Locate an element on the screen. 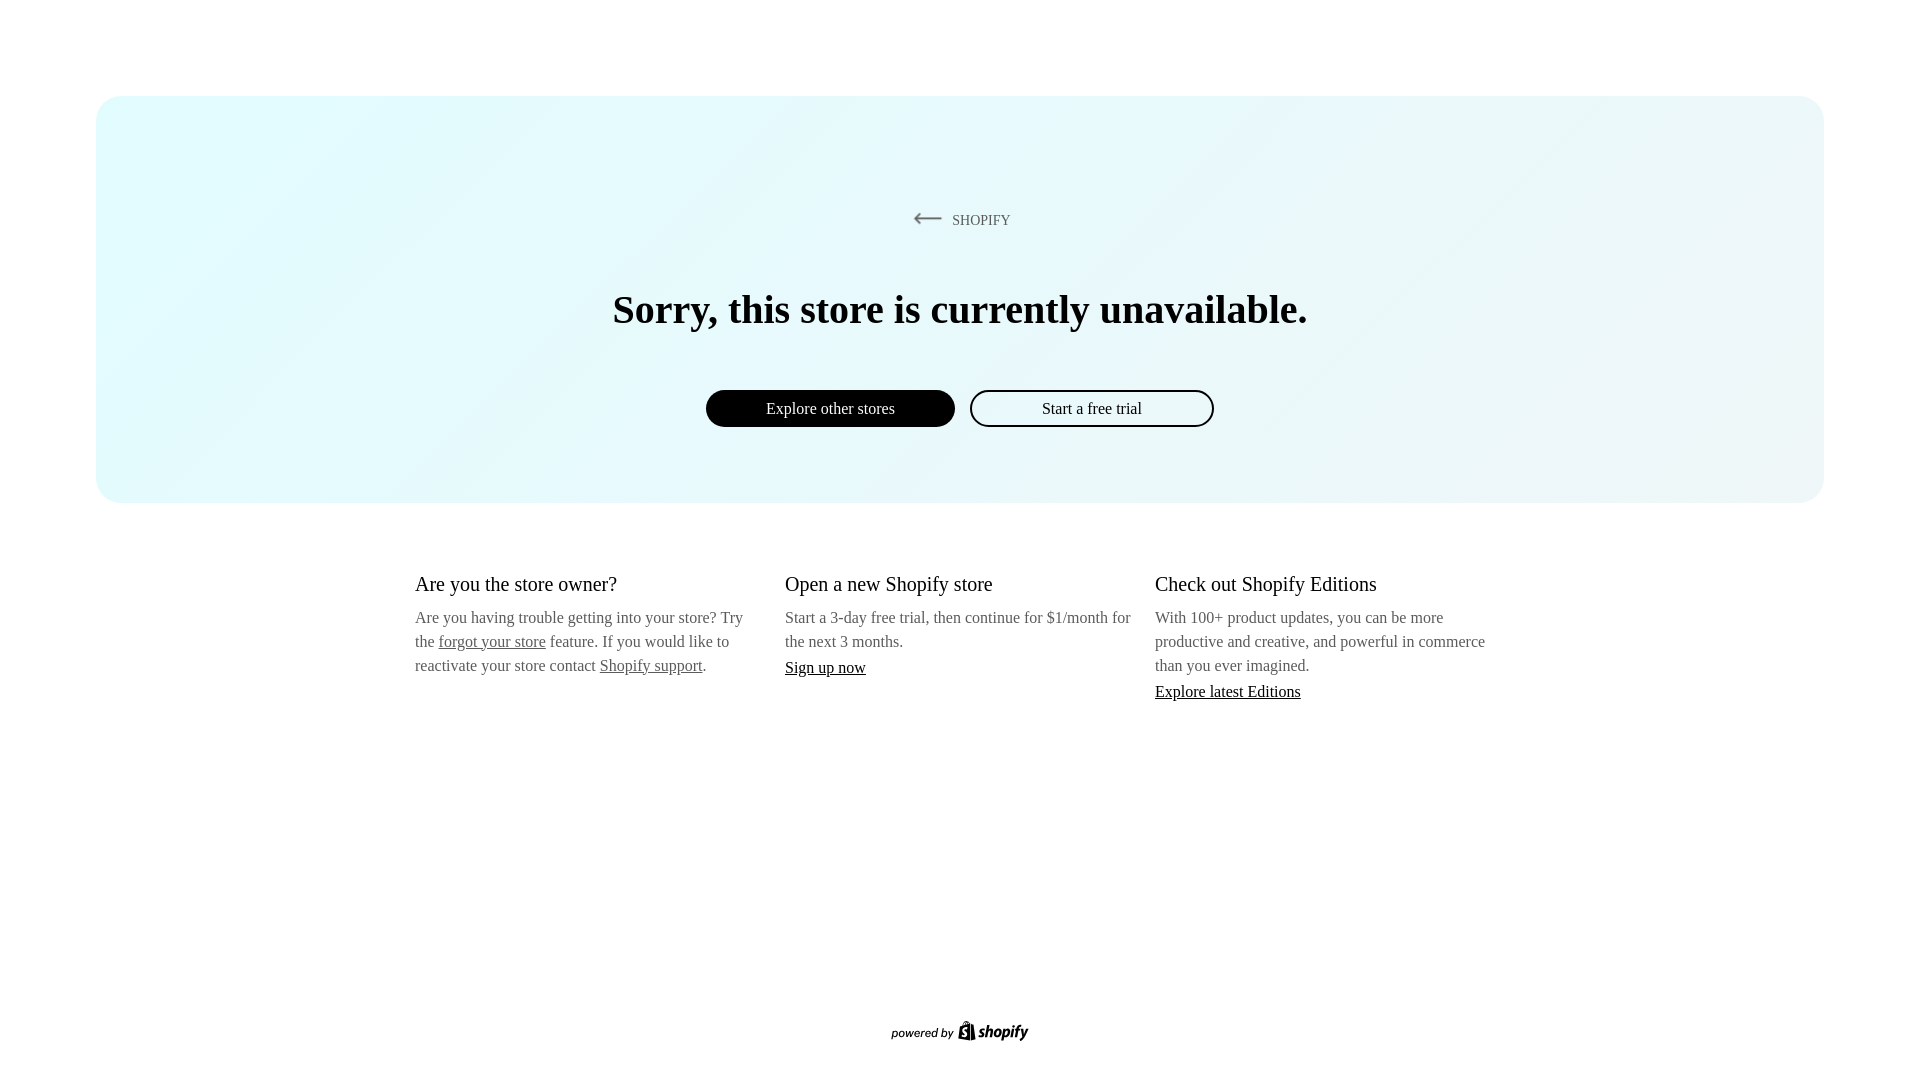 This screenshot has width=1920, height=1080. forgot your store is located at coordinates (492, 641).